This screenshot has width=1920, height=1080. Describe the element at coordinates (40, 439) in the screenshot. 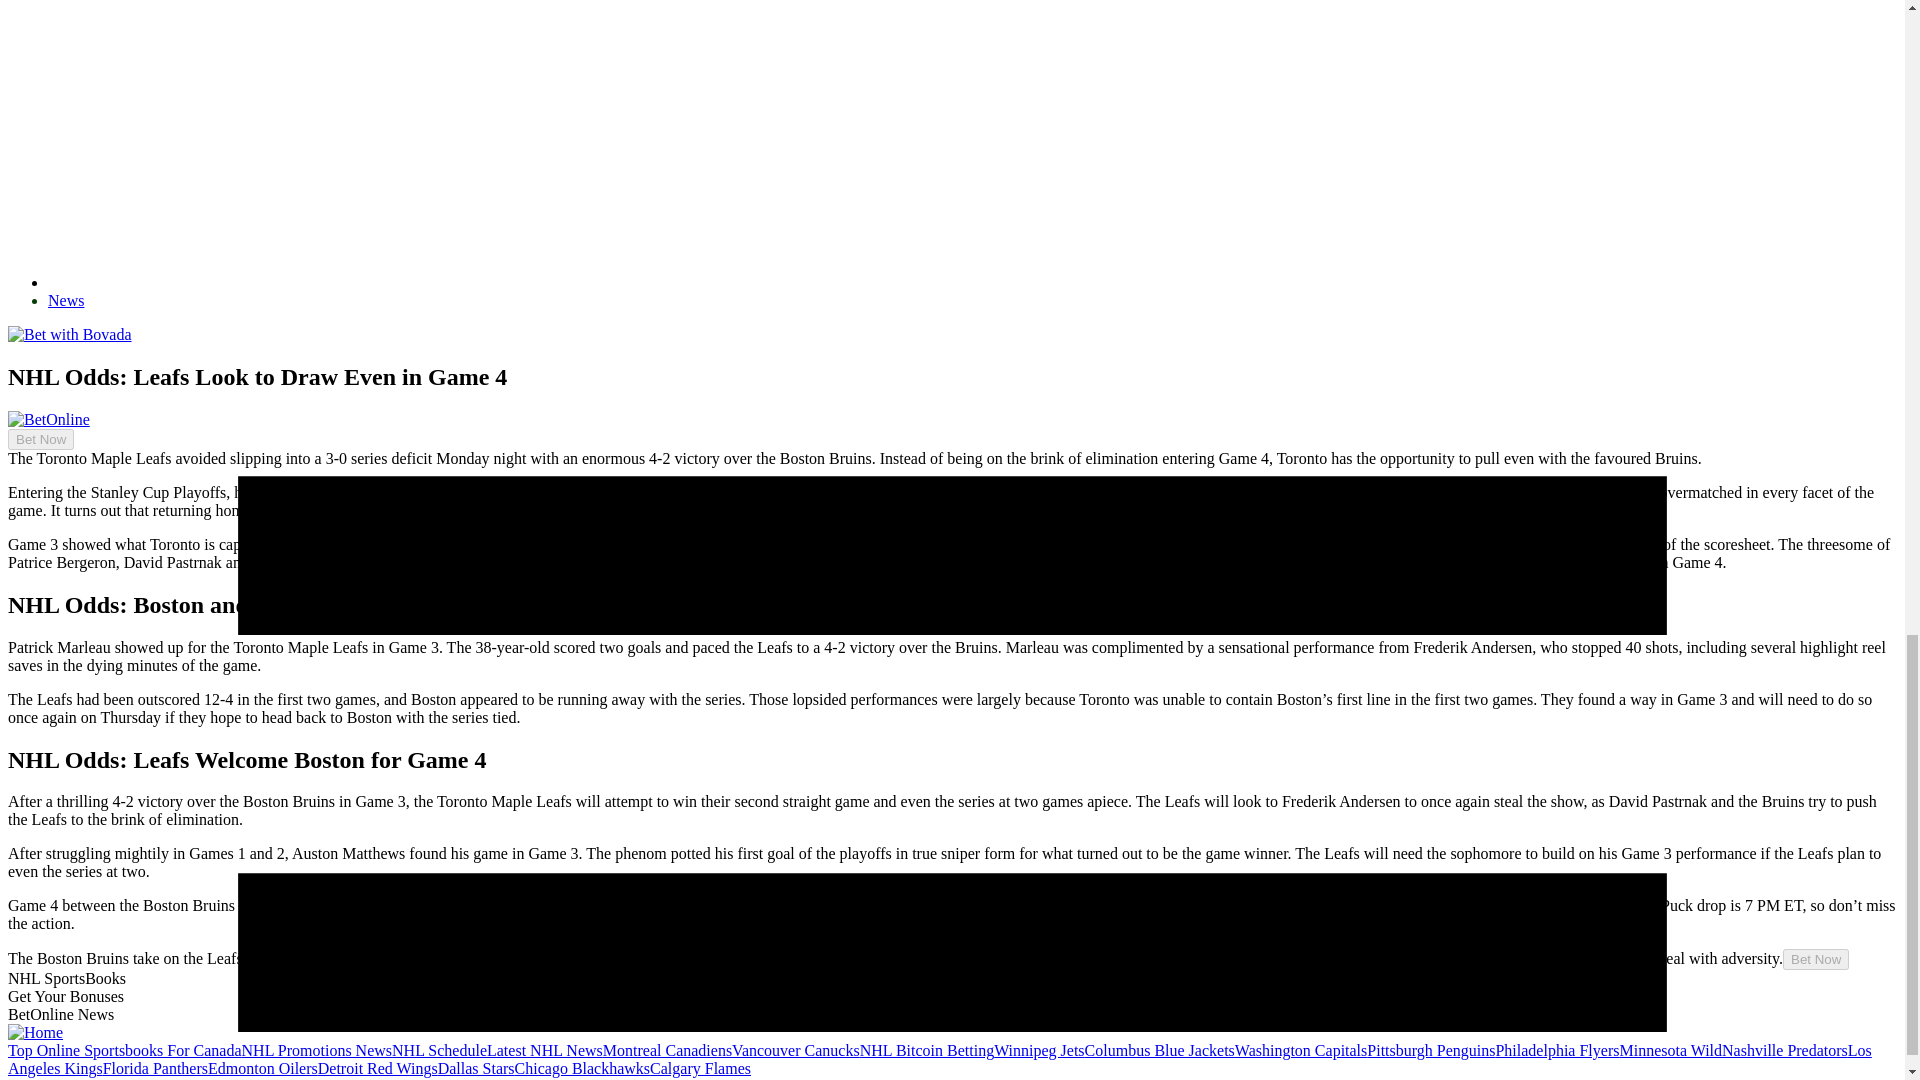

I see `Bet Now` at that location.